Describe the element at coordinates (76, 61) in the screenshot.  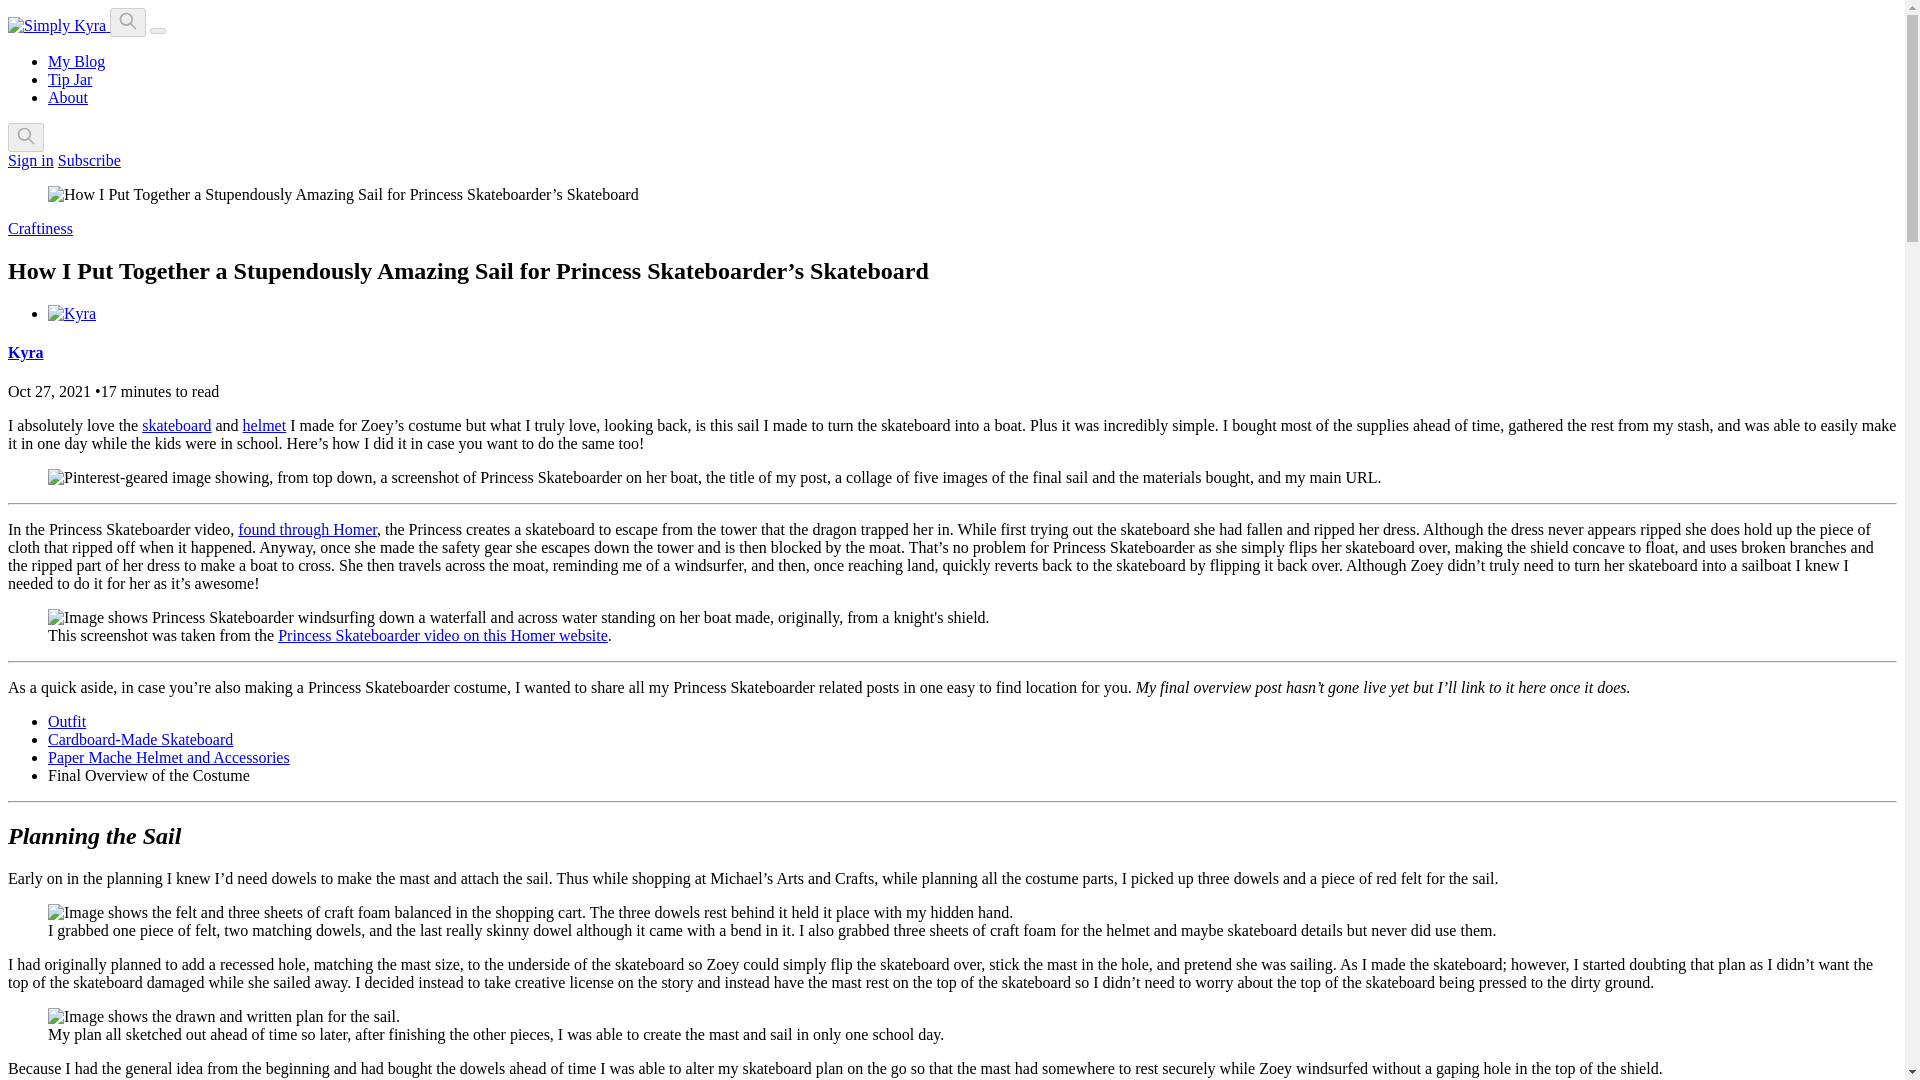
I see `My Blog` at that location.